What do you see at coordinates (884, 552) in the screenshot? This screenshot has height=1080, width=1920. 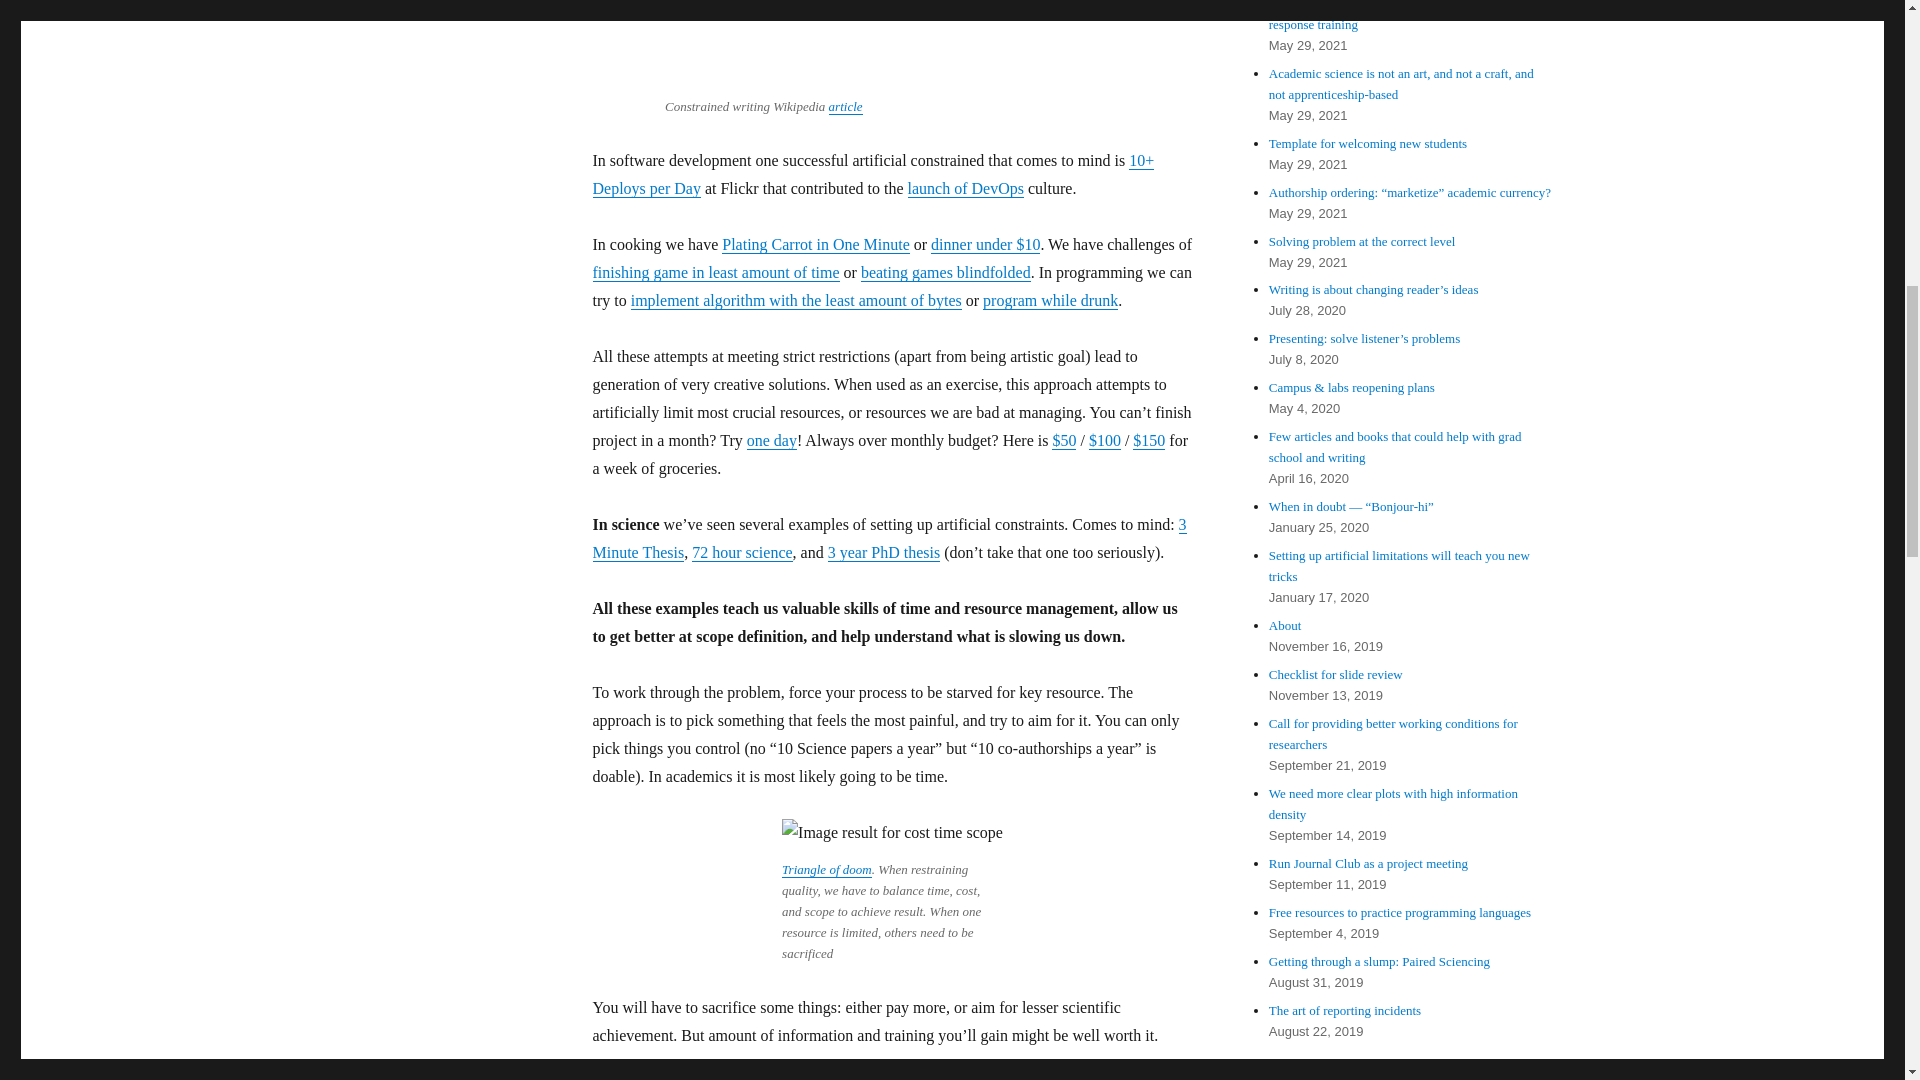 I see `3 year PhD thesis` at bounding box center [884, 552].